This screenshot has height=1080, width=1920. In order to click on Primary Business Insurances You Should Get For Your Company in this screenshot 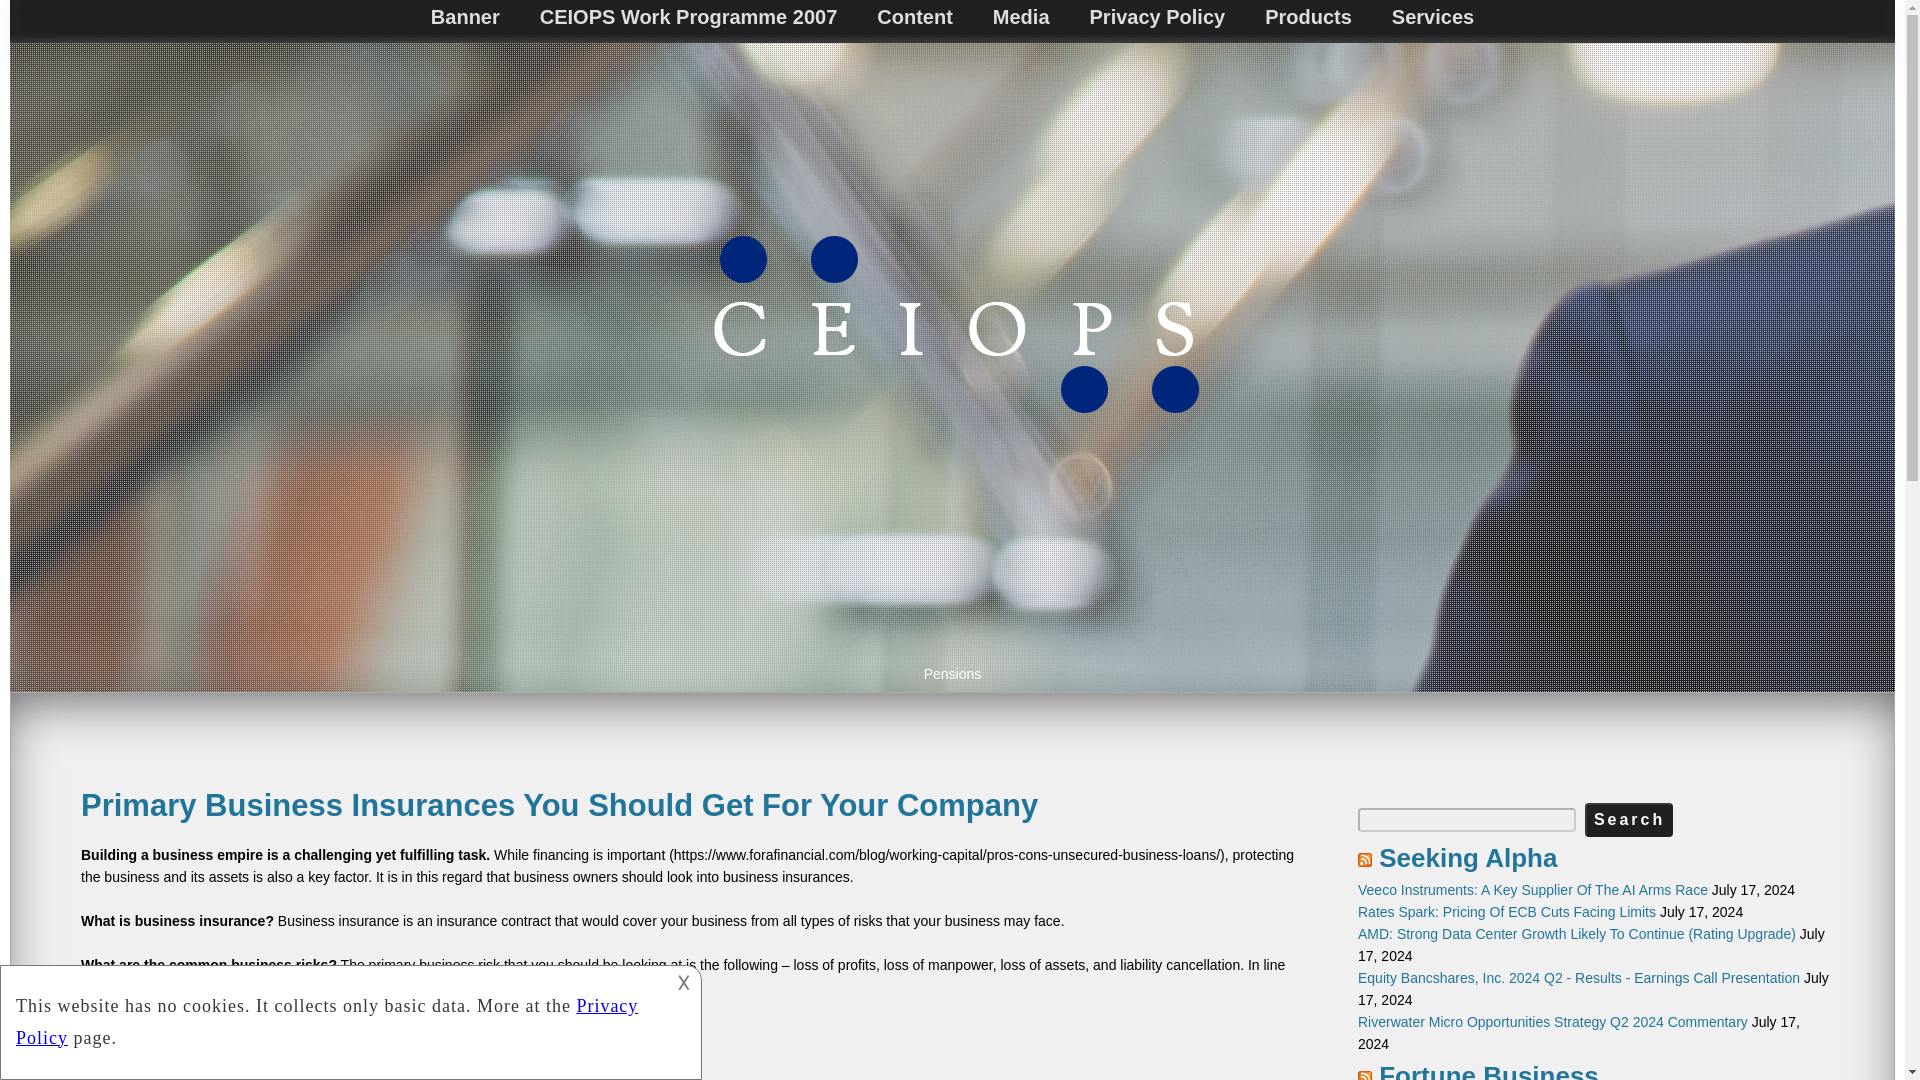, I will do `click(559, 805)`.